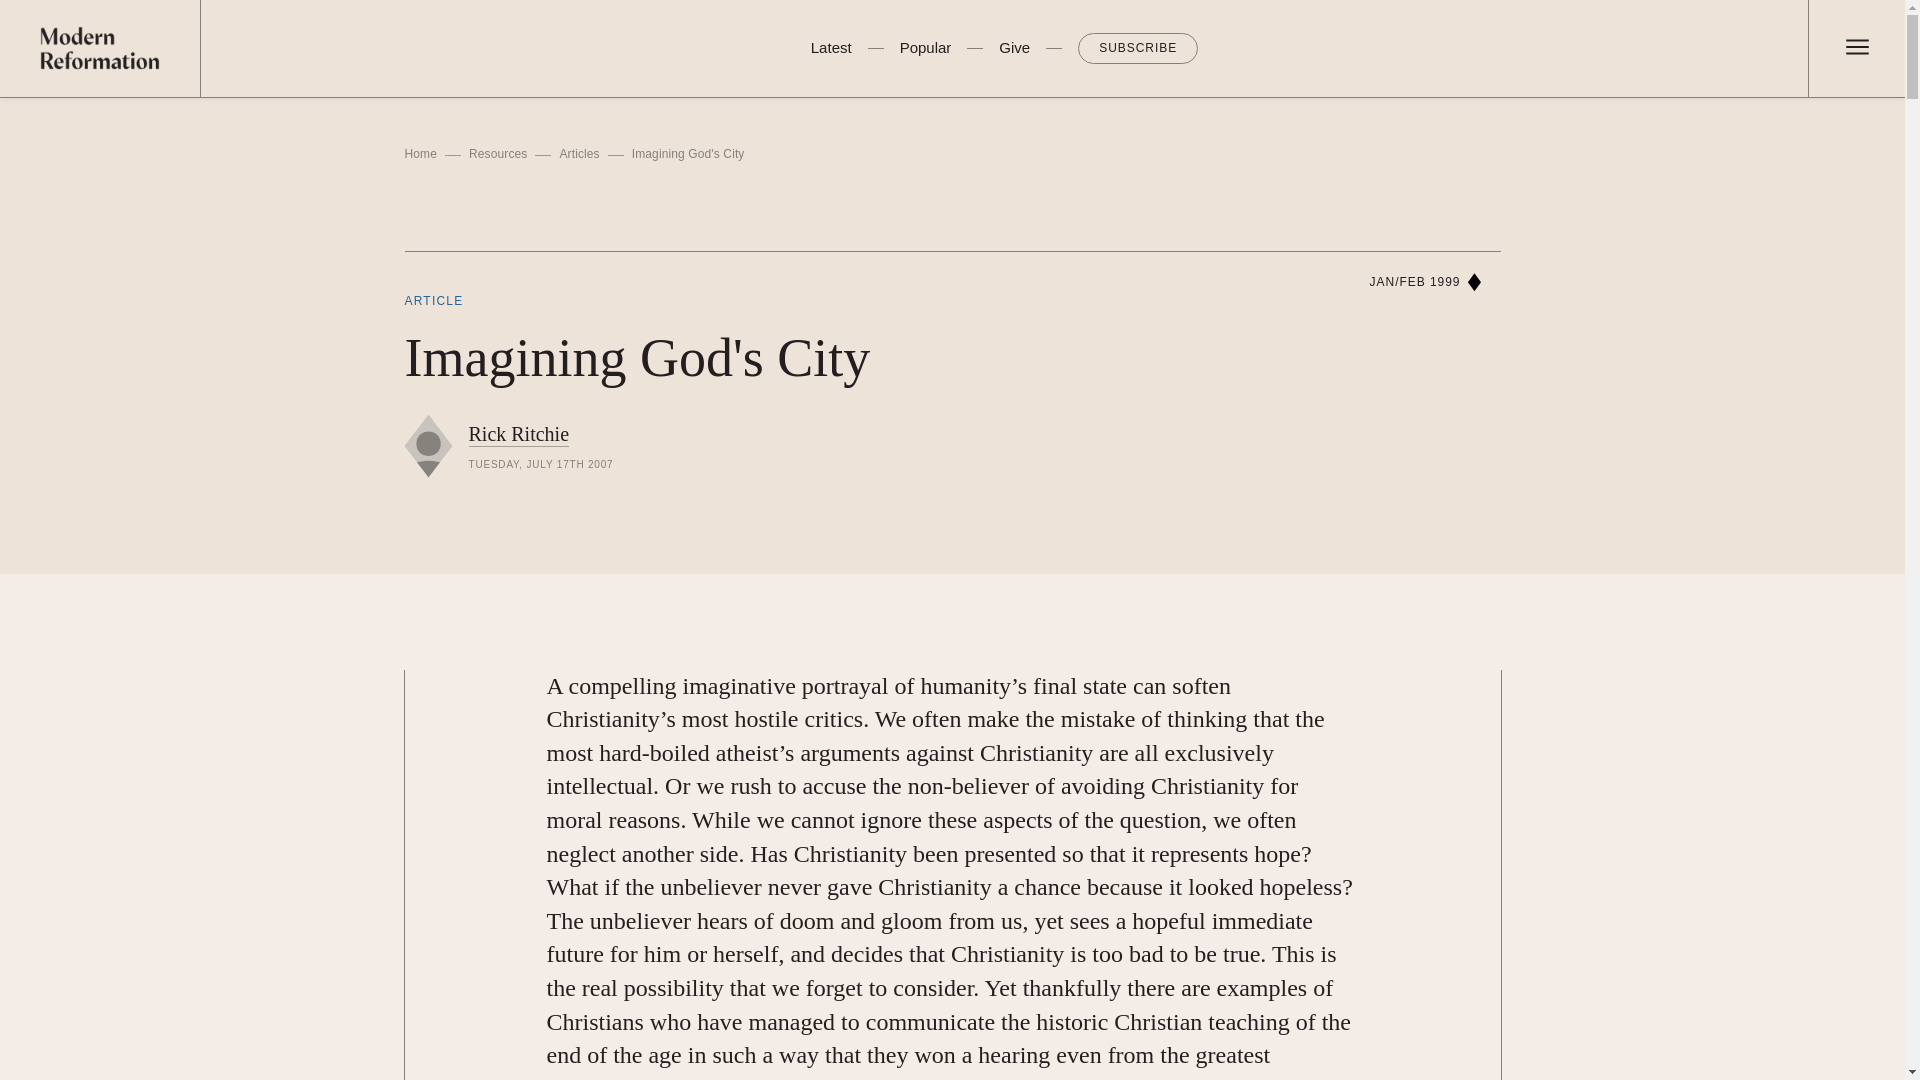  Describe the element at coordinates (420, 154) in the screenshot. I see `Home` at that location.